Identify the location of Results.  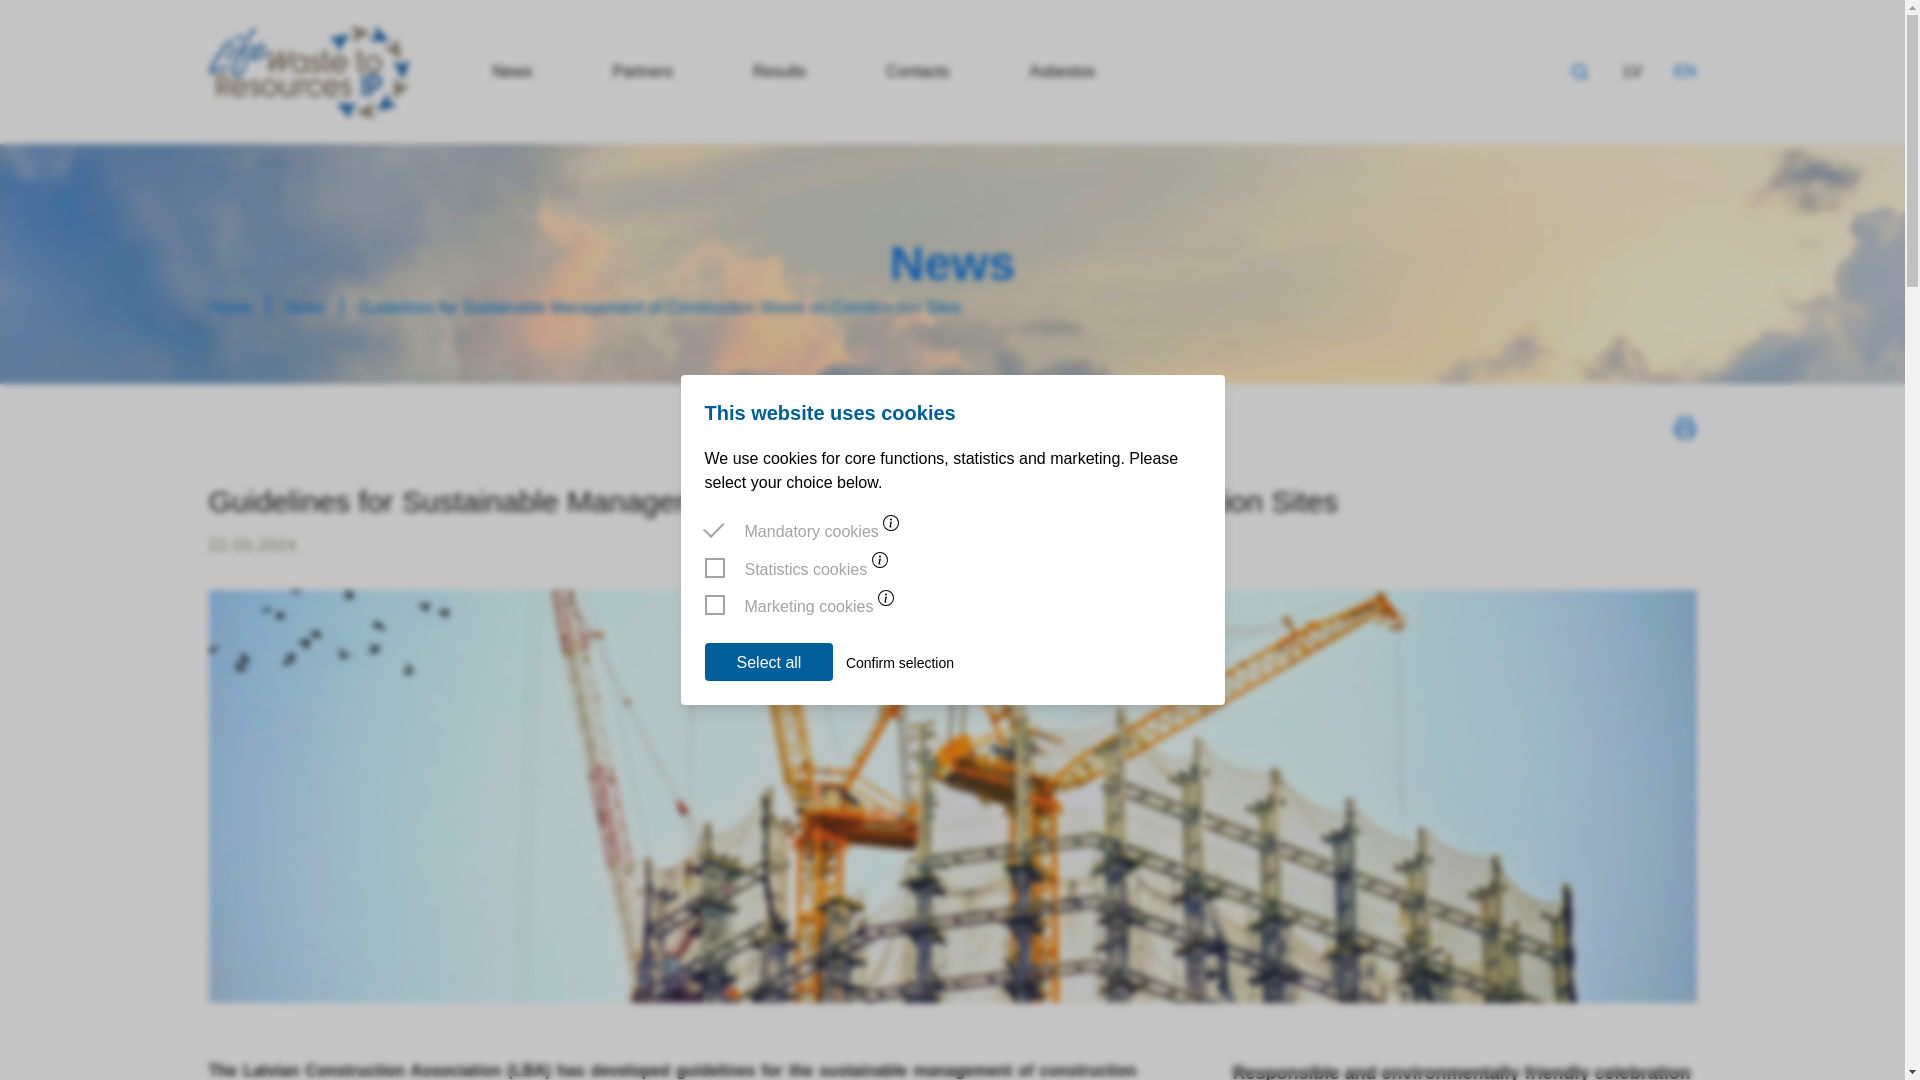
(779, 70).